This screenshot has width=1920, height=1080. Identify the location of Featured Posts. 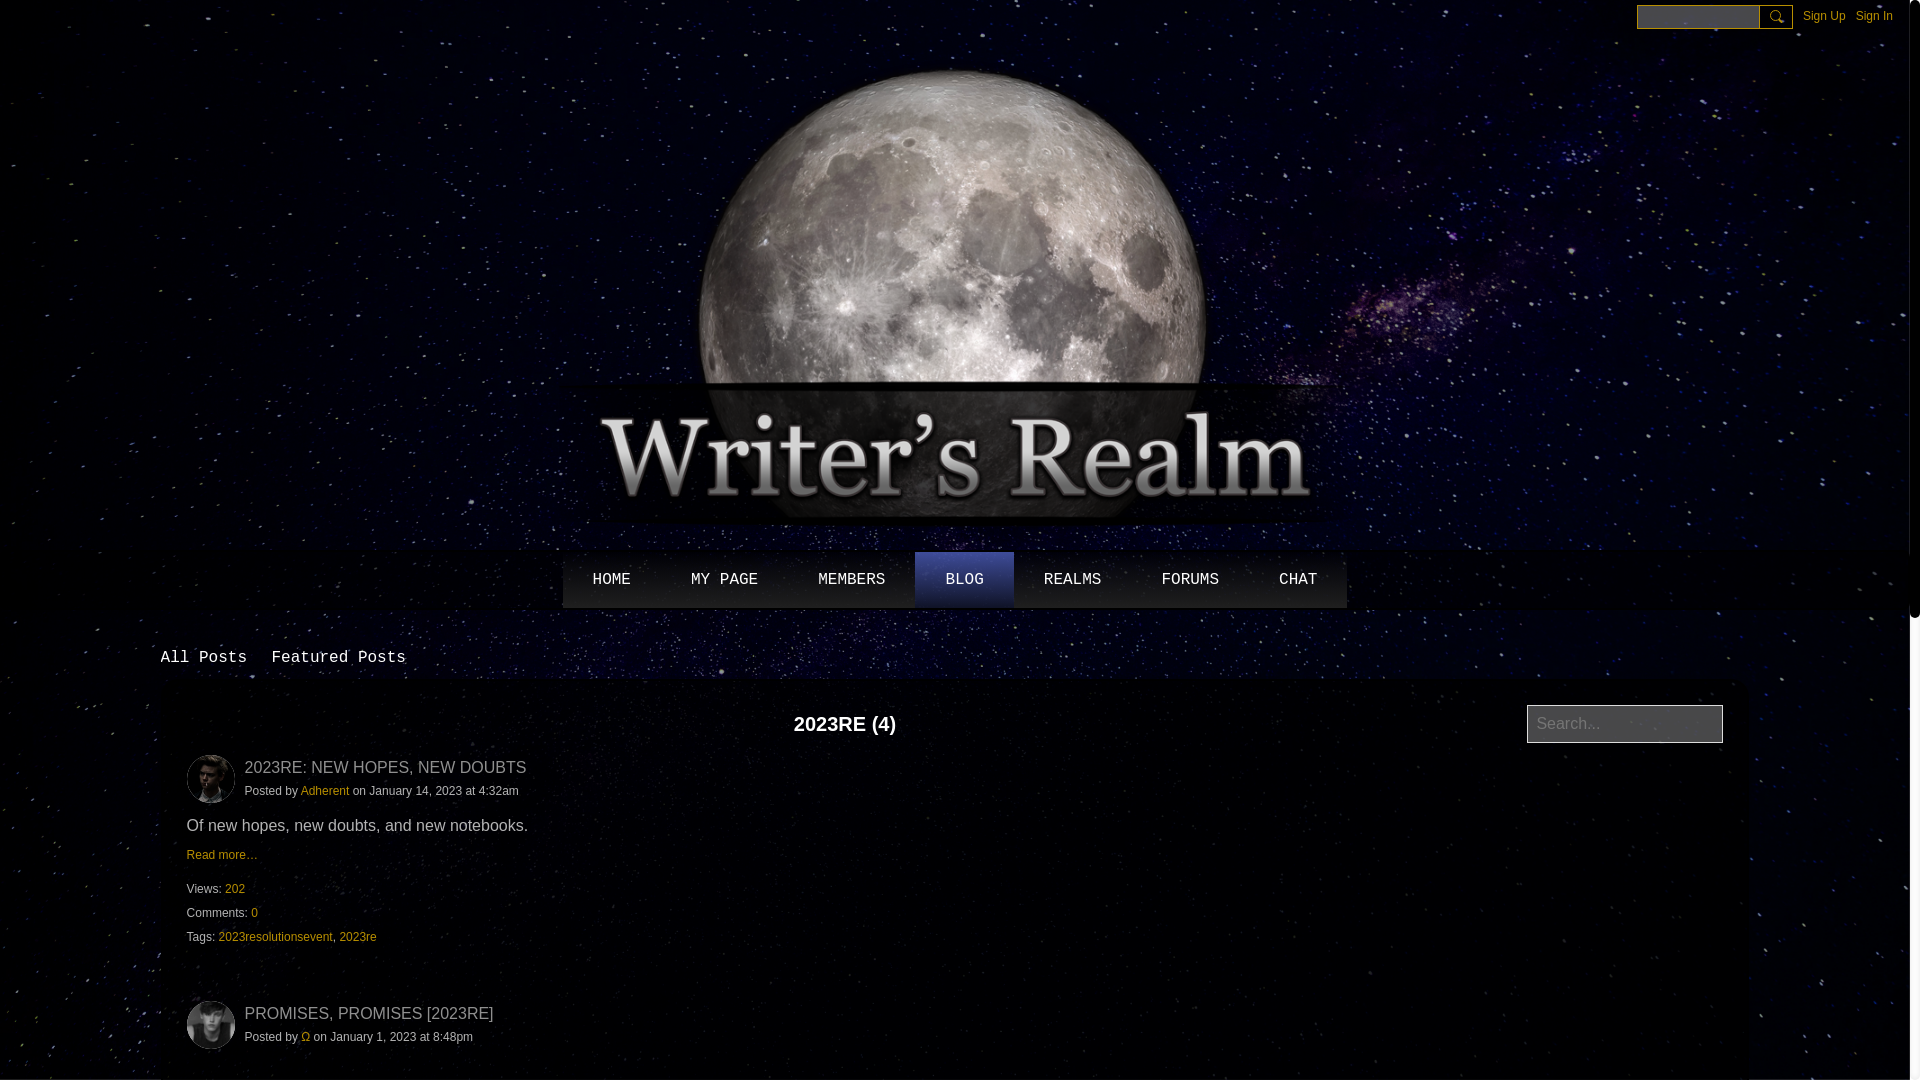
(338, 657).